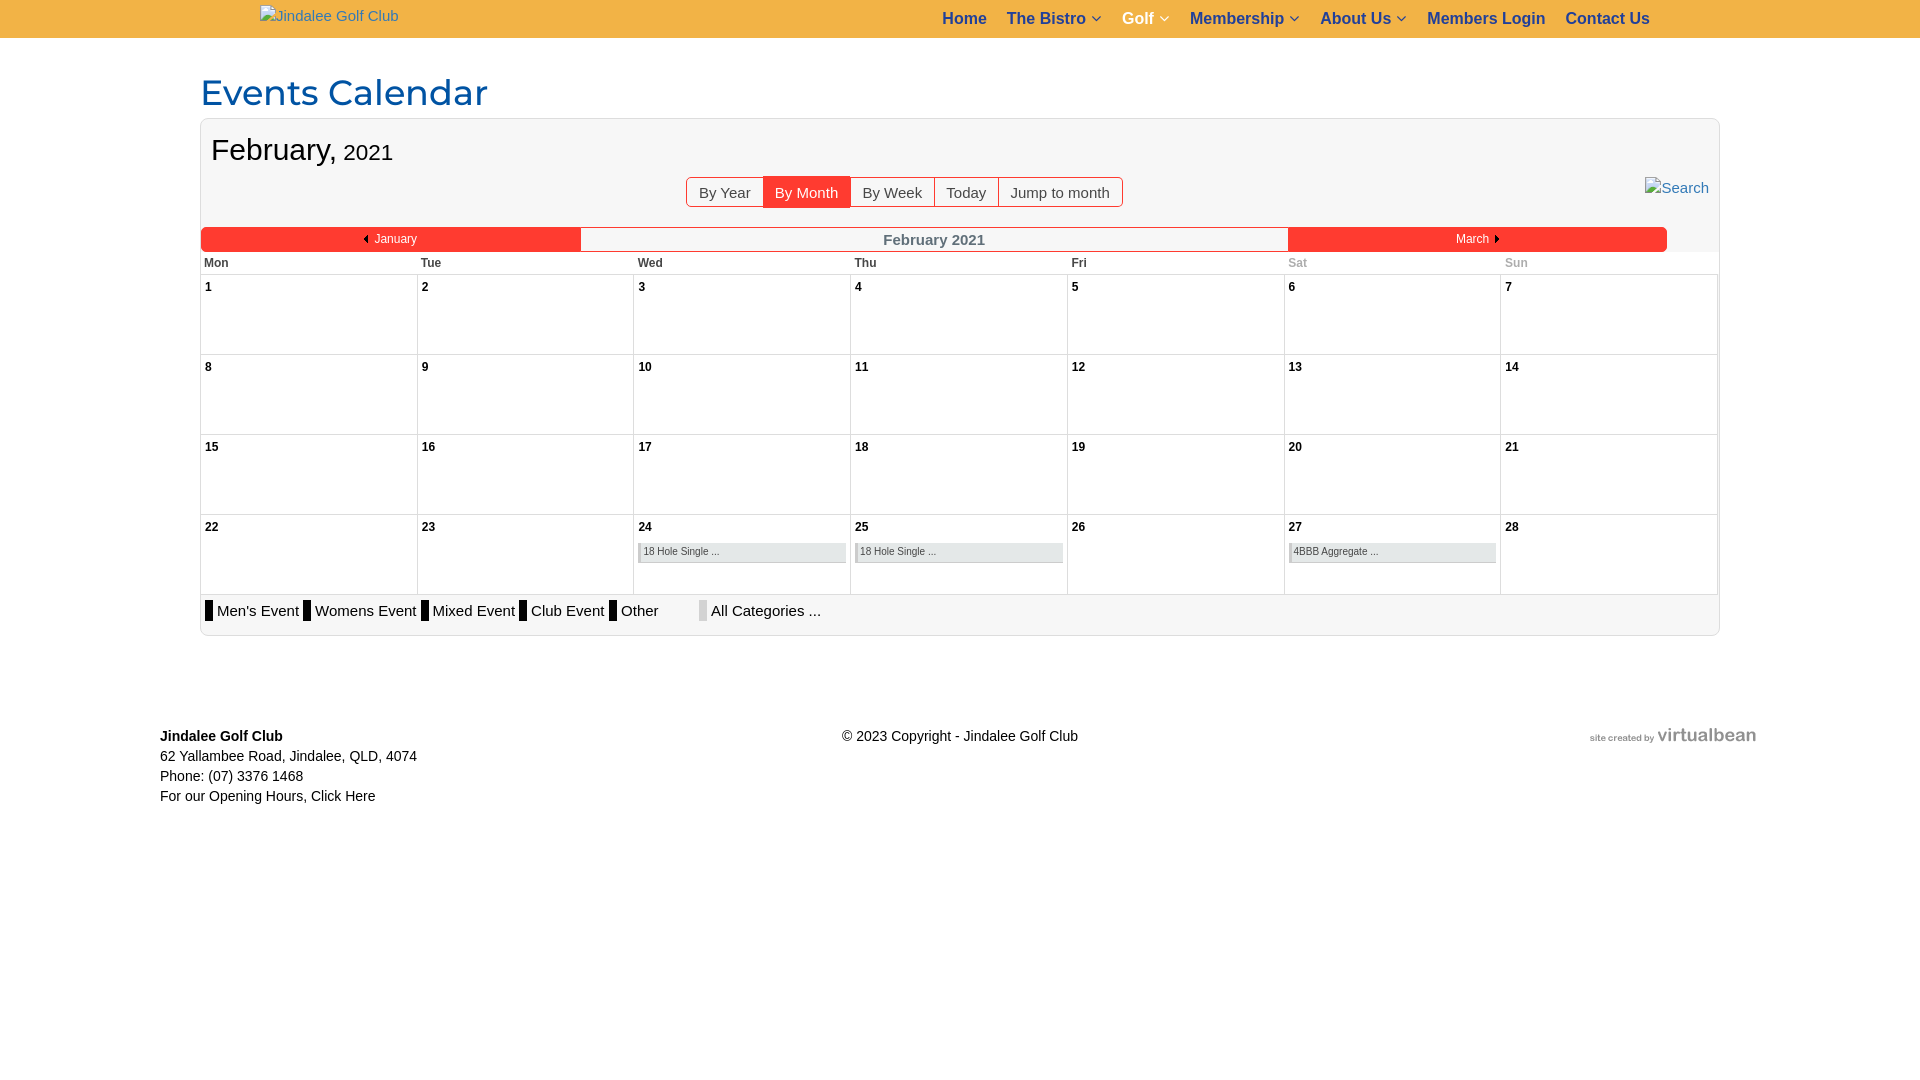  I want to click on Contact Us, so click(1608, 19).